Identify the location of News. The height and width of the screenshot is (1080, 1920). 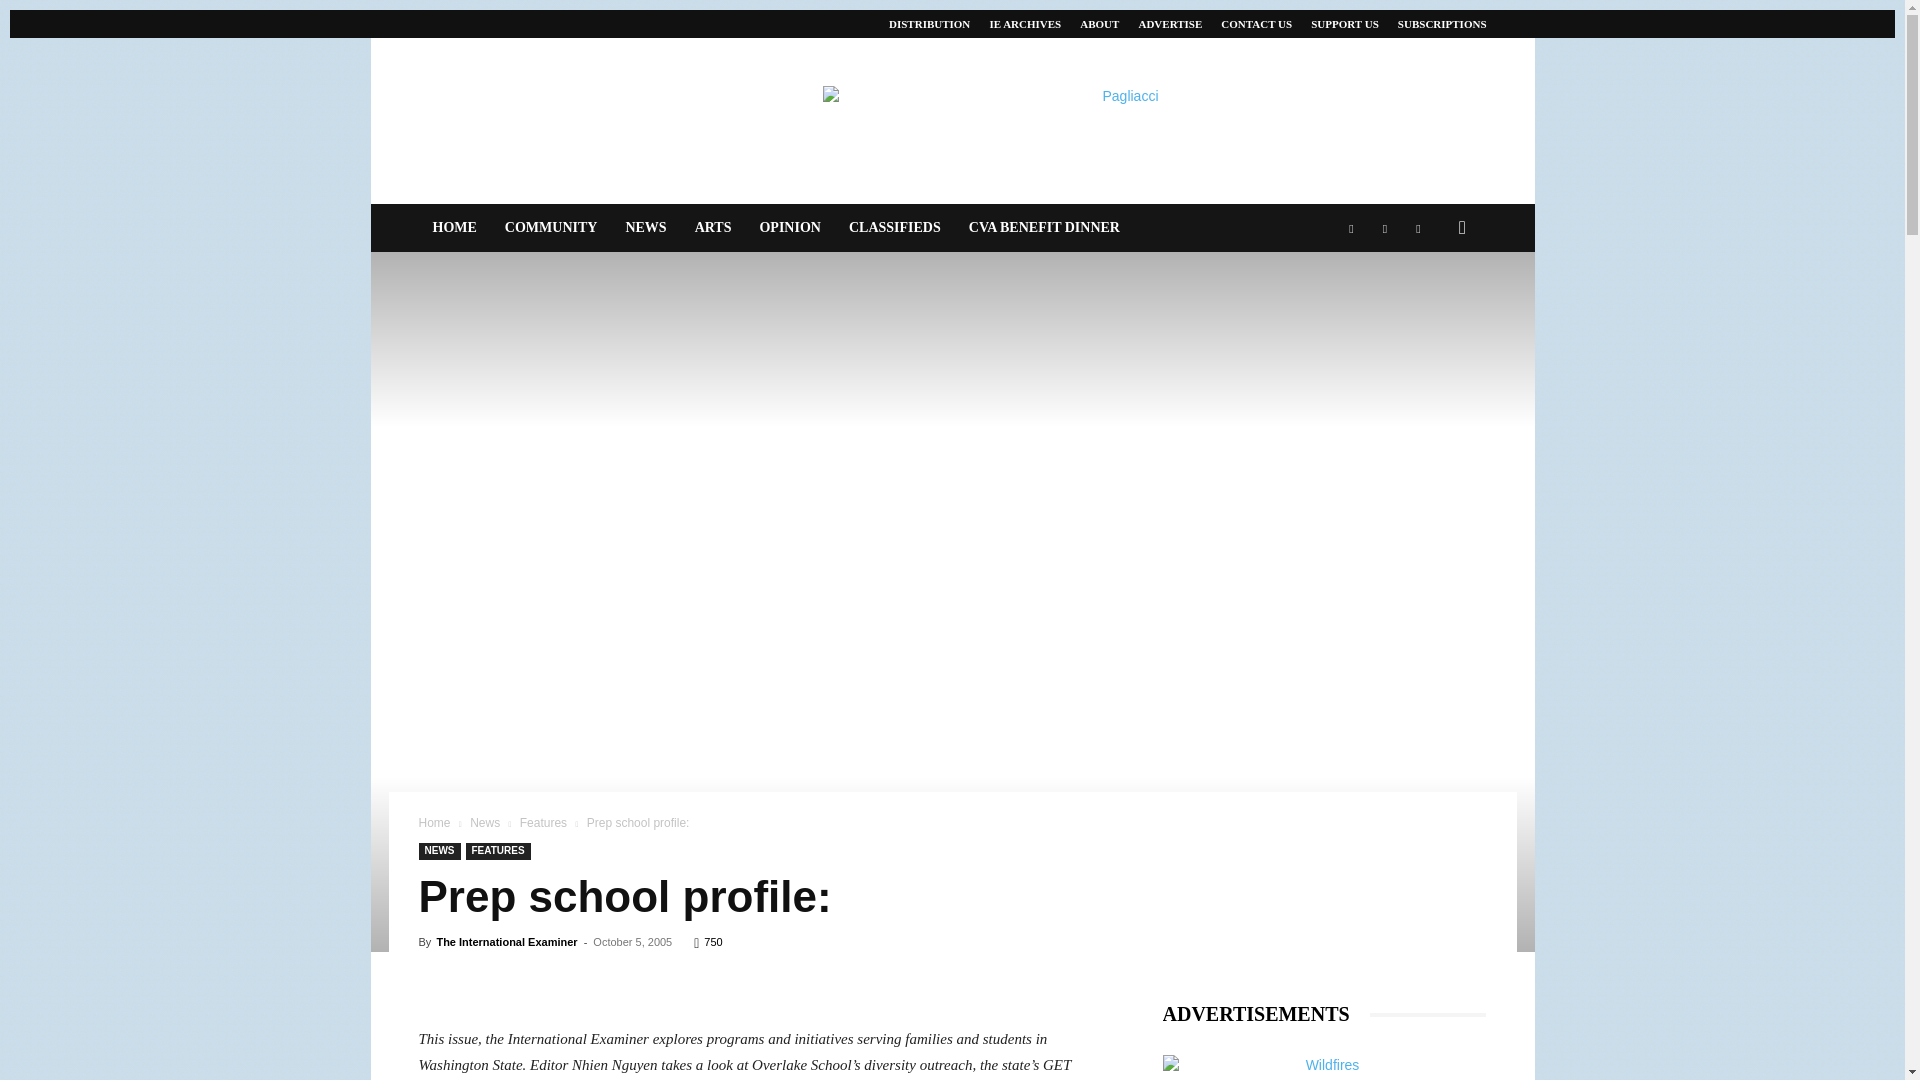
(484, 823).